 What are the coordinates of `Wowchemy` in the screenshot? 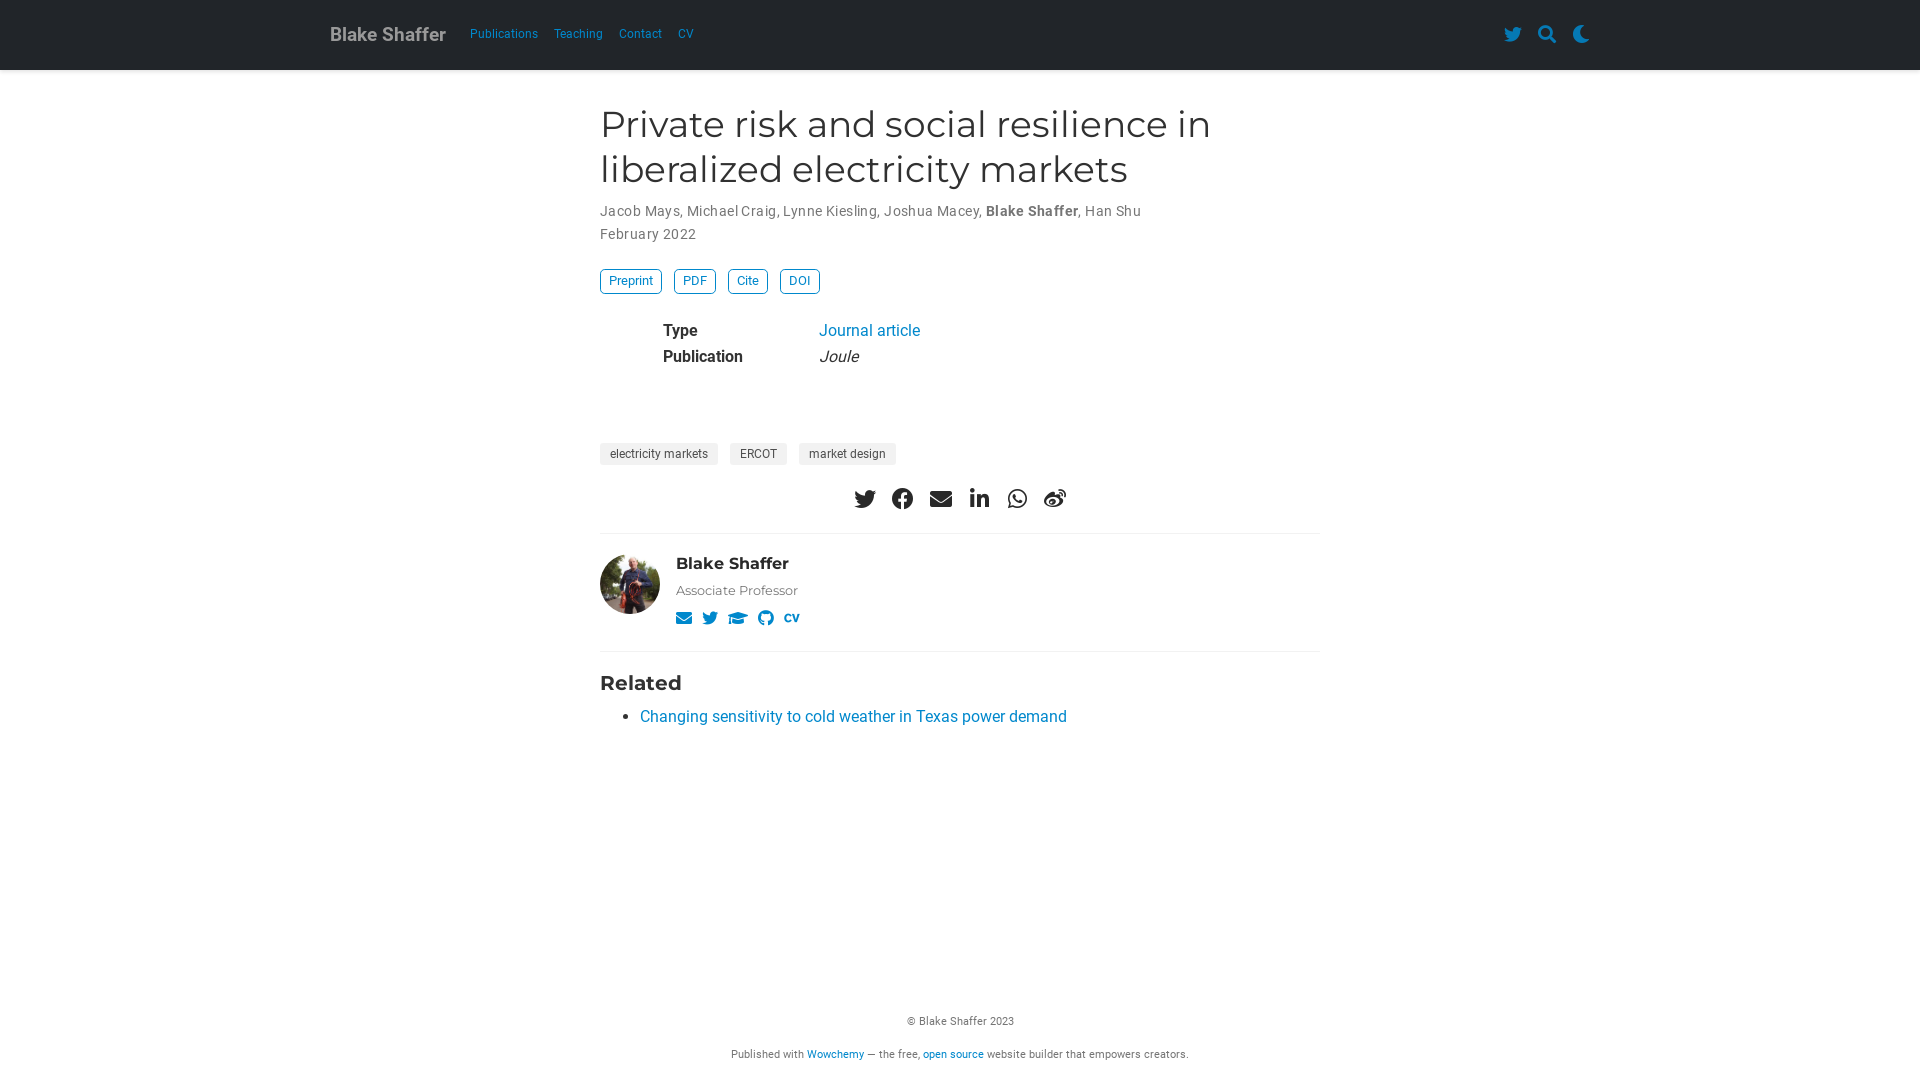 It's located at (836, 1054).